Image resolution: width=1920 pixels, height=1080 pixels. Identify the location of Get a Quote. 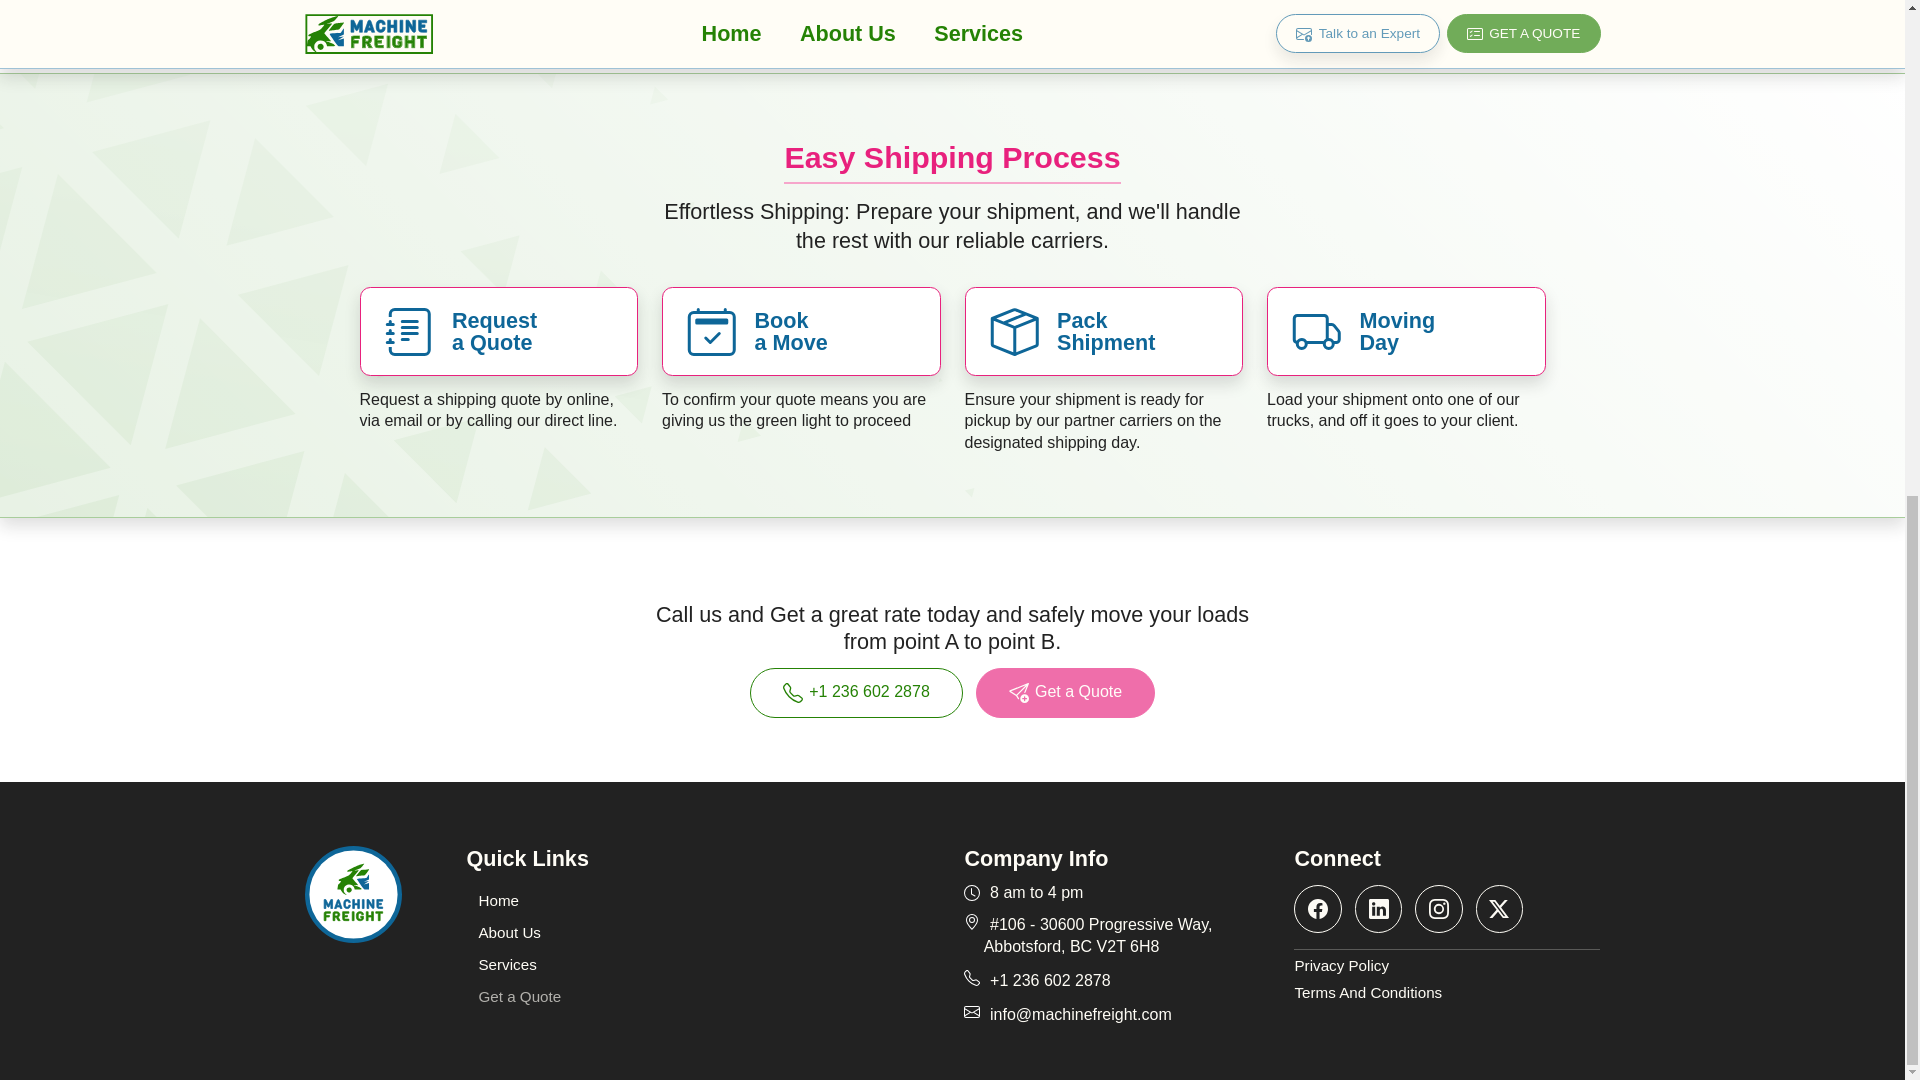
(1065, 692).